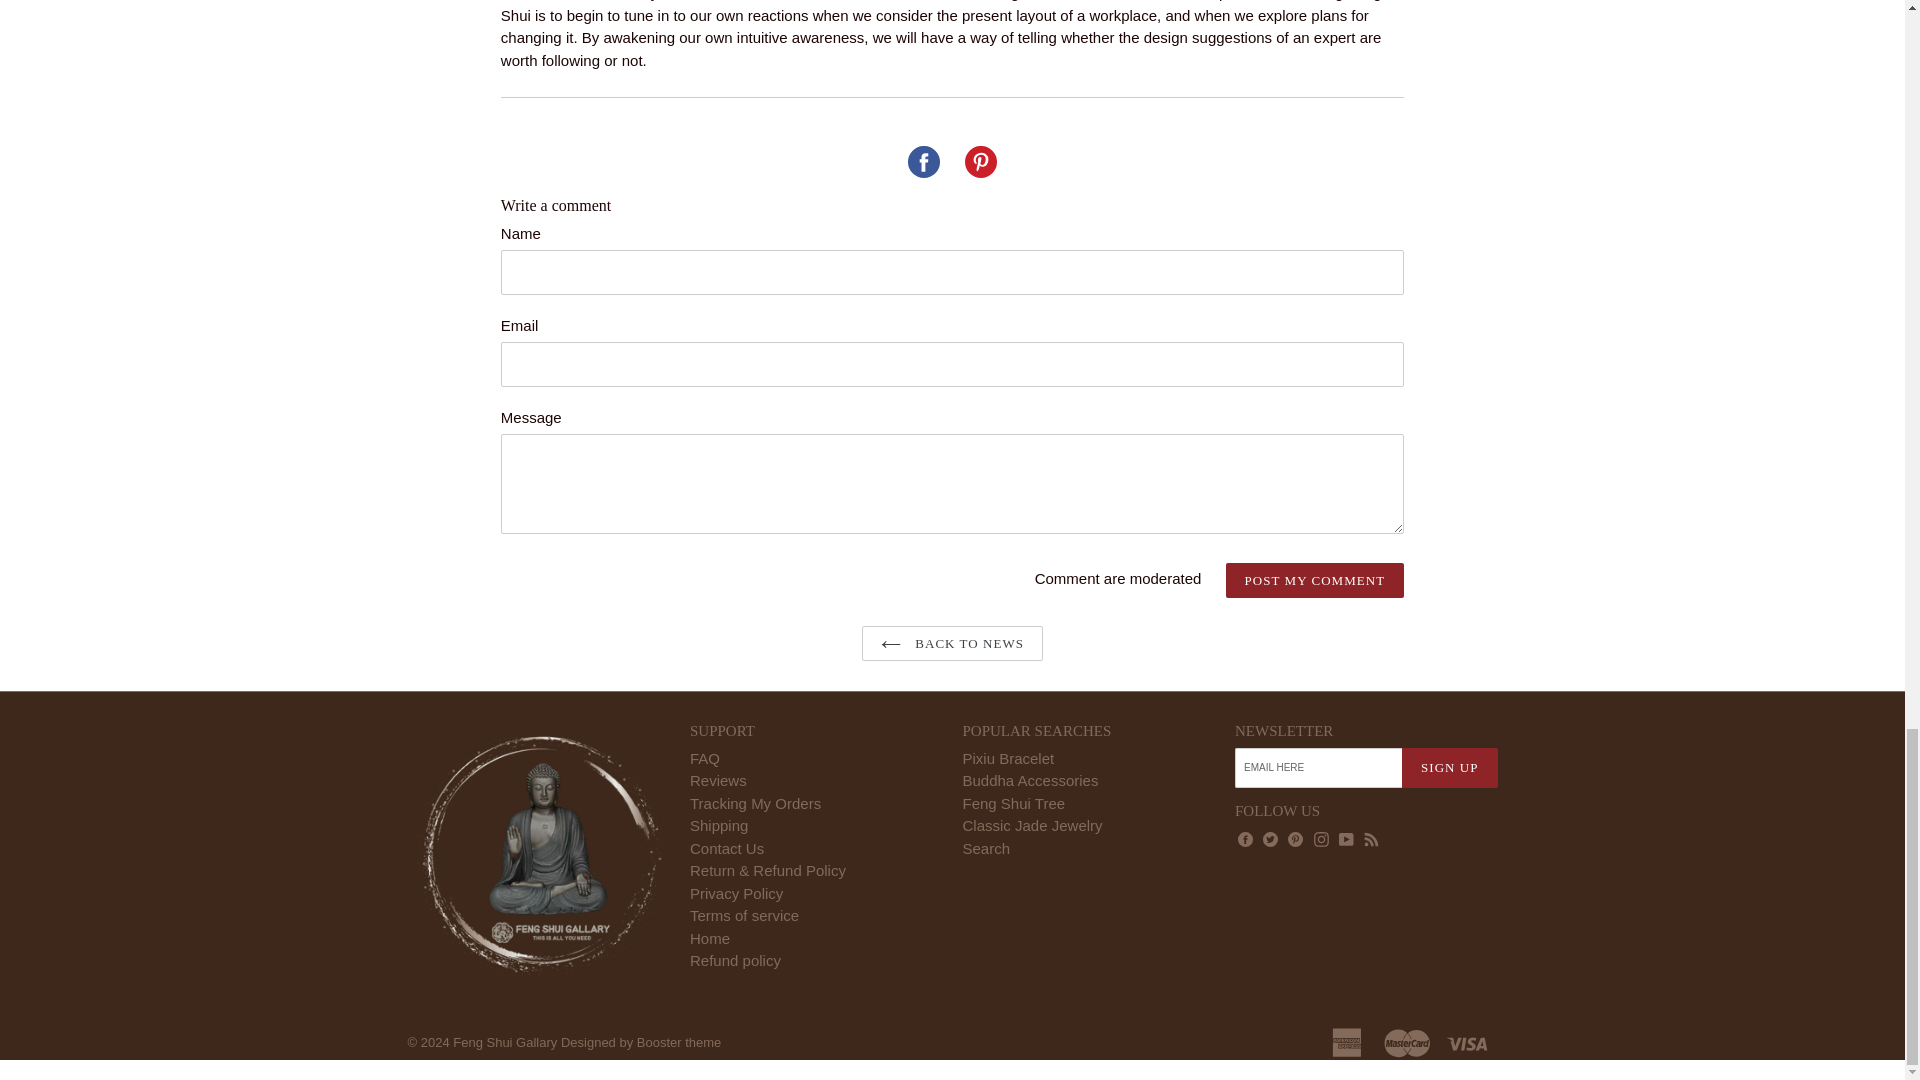  I want to click on Pin on Pinterest, so click(980, 162).